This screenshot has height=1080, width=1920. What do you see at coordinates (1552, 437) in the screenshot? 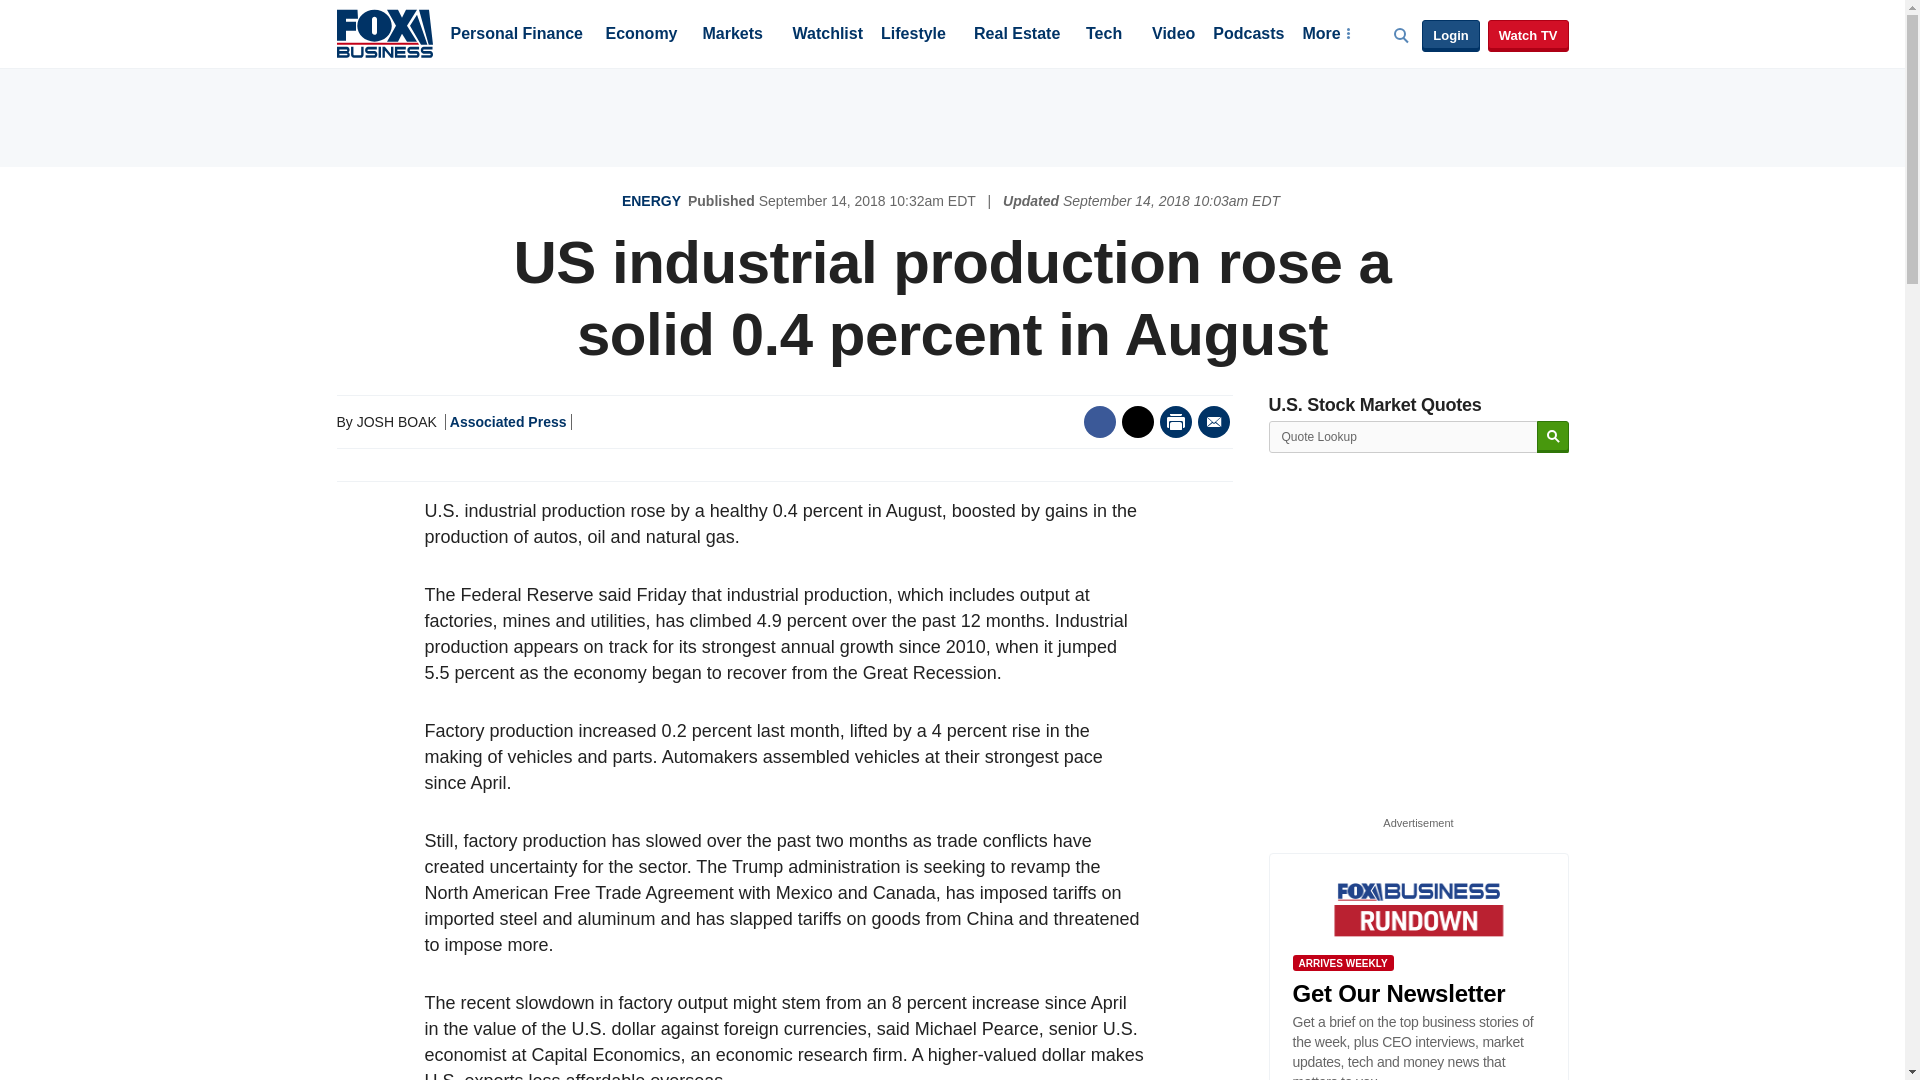
I see `Search` at bounding box center [1552, 437].